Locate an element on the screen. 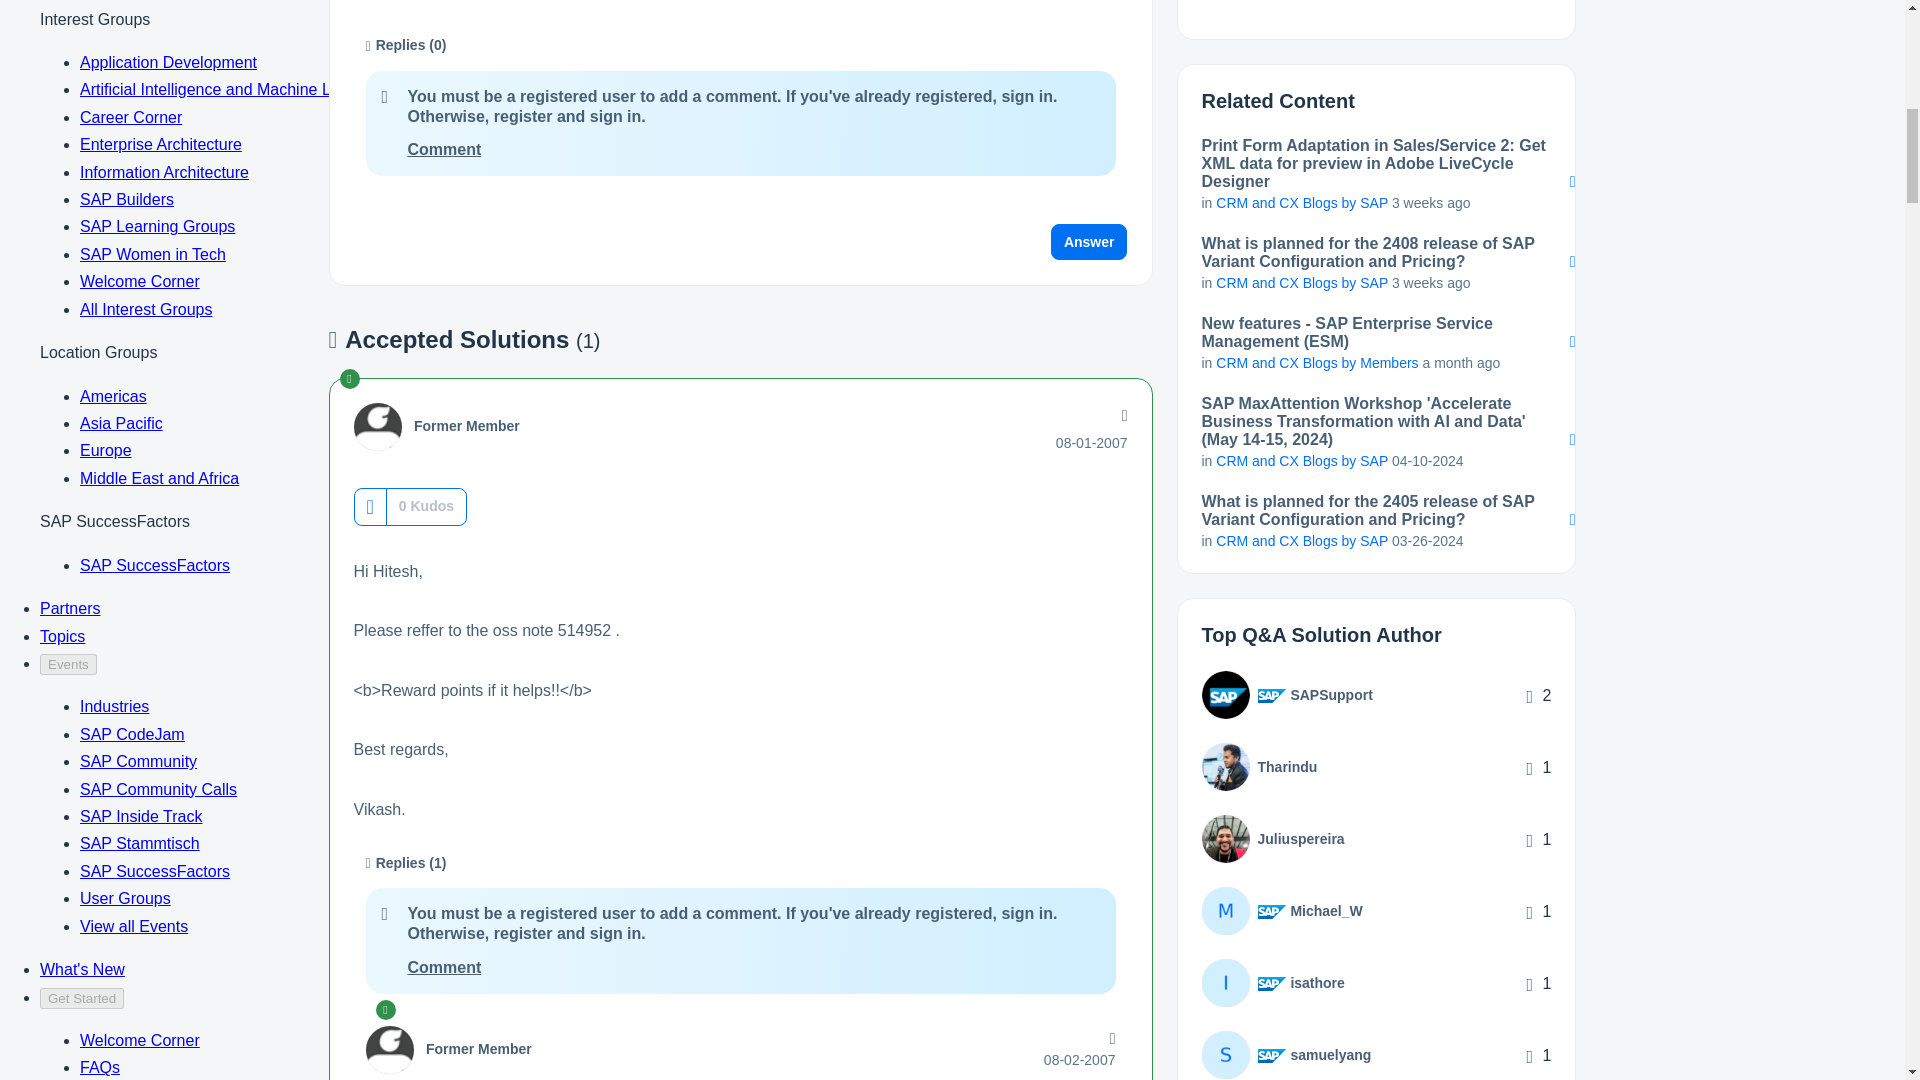 The height and width of the screenshot is (1080, 1920). Show option menu is located at coordinates (1122, 415).